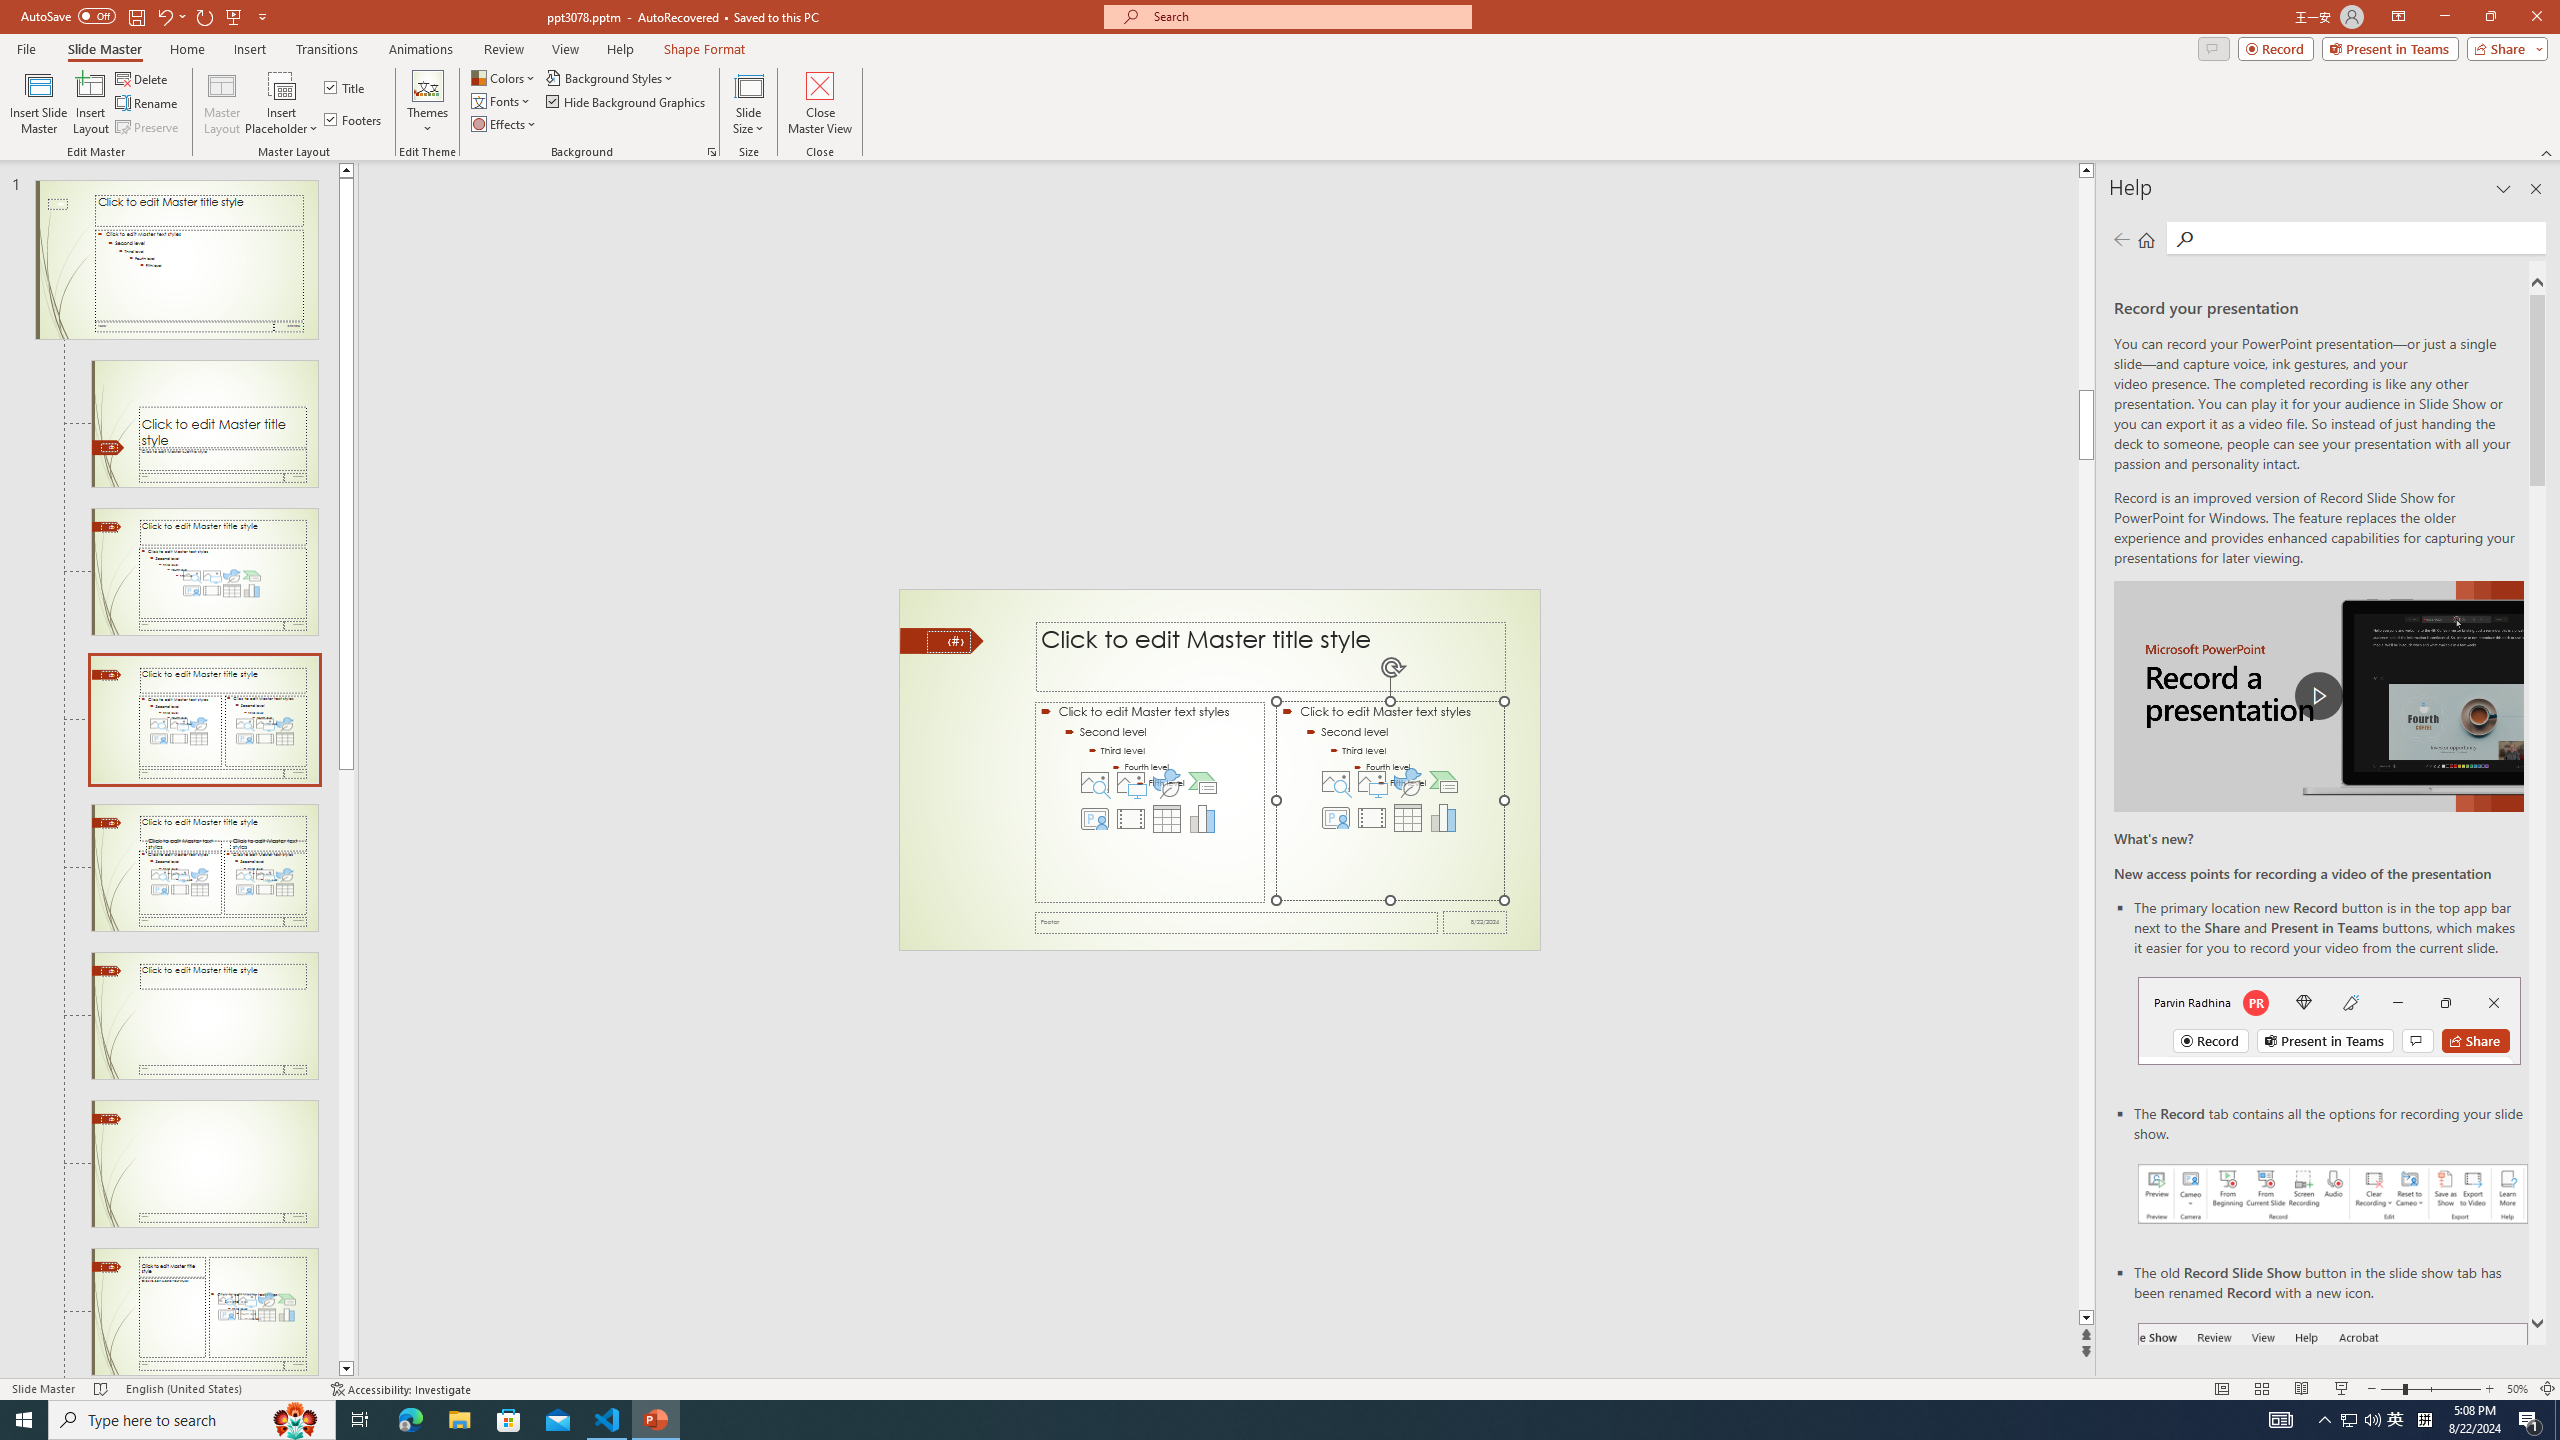  What do you see at coordinates (204, 1164) in the screenshot?
I see `Slide Title Only Layout: used by no slides` at bounding box center [204, 1164].